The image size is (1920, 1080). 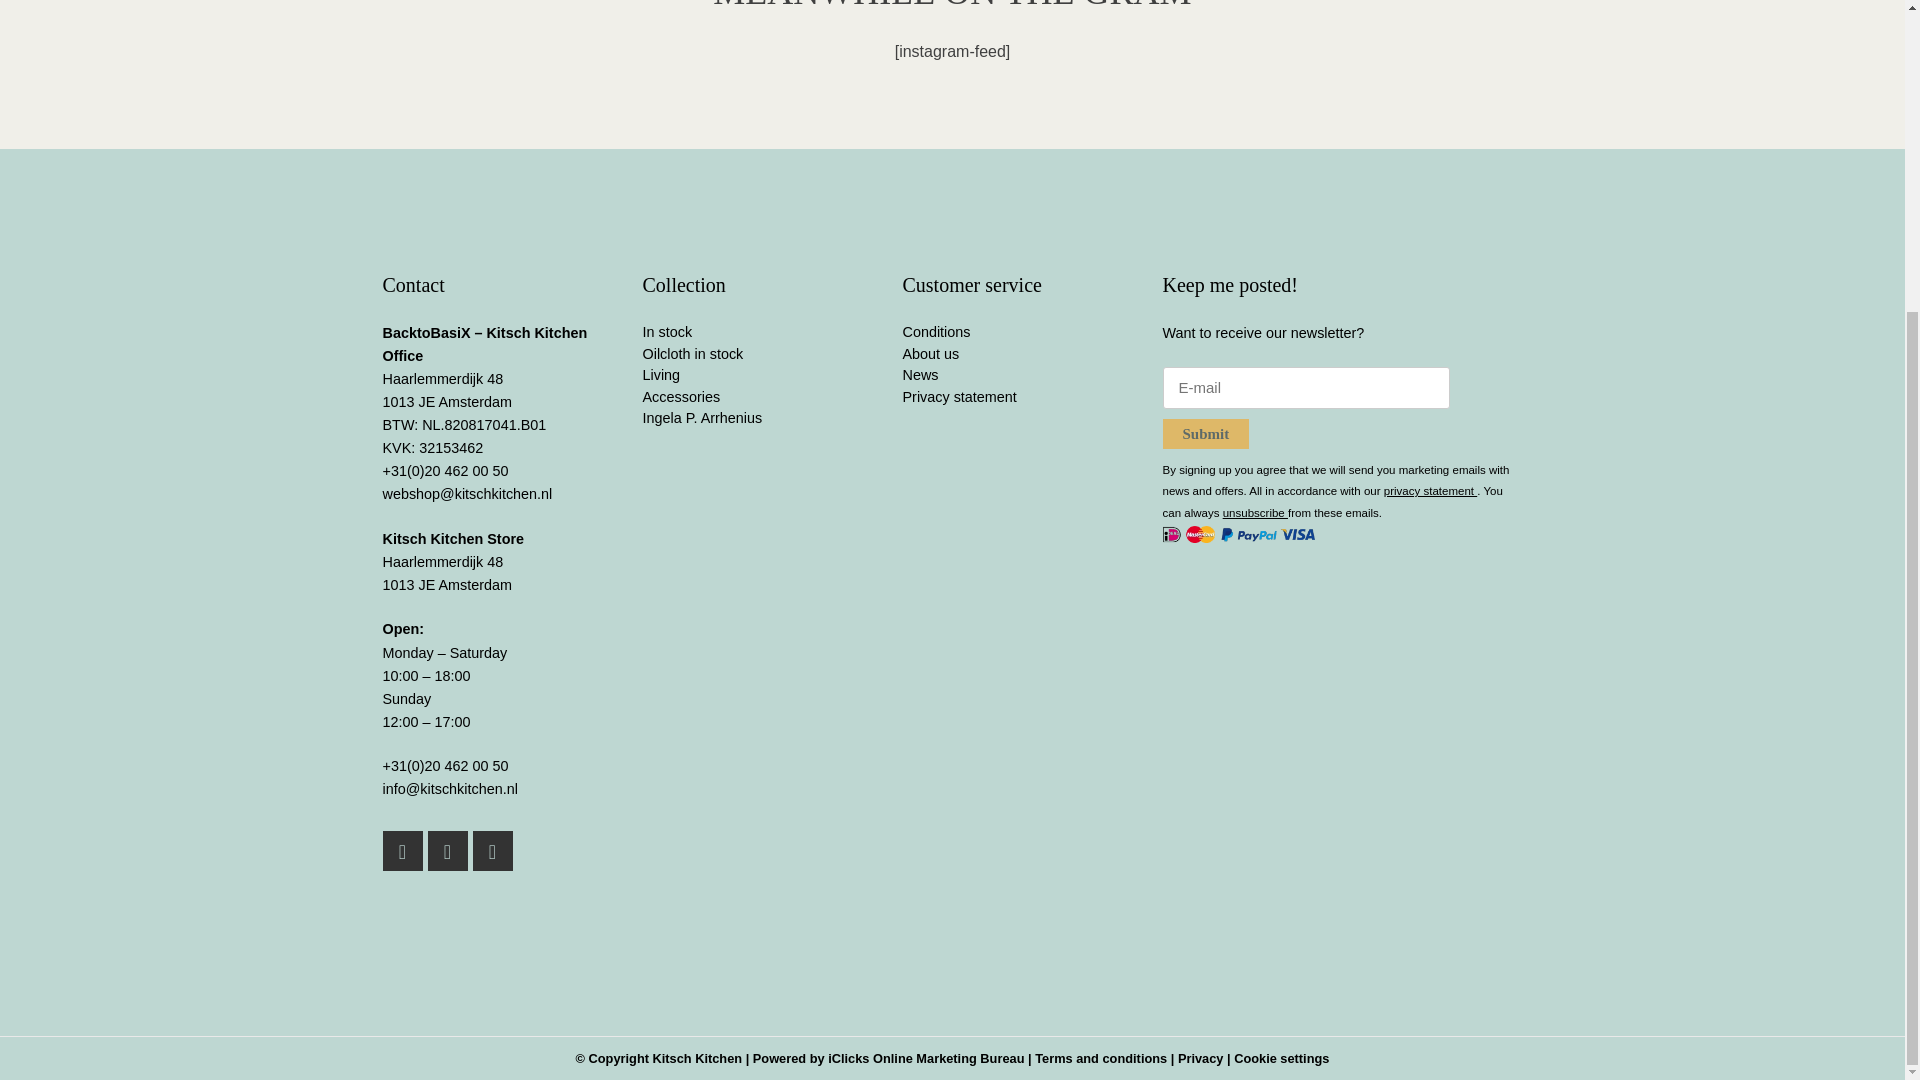 What do you see at coordinates (692, 353) in the screenshot?
I see `Oilcloth in stock` at bounding box center [692, 353].